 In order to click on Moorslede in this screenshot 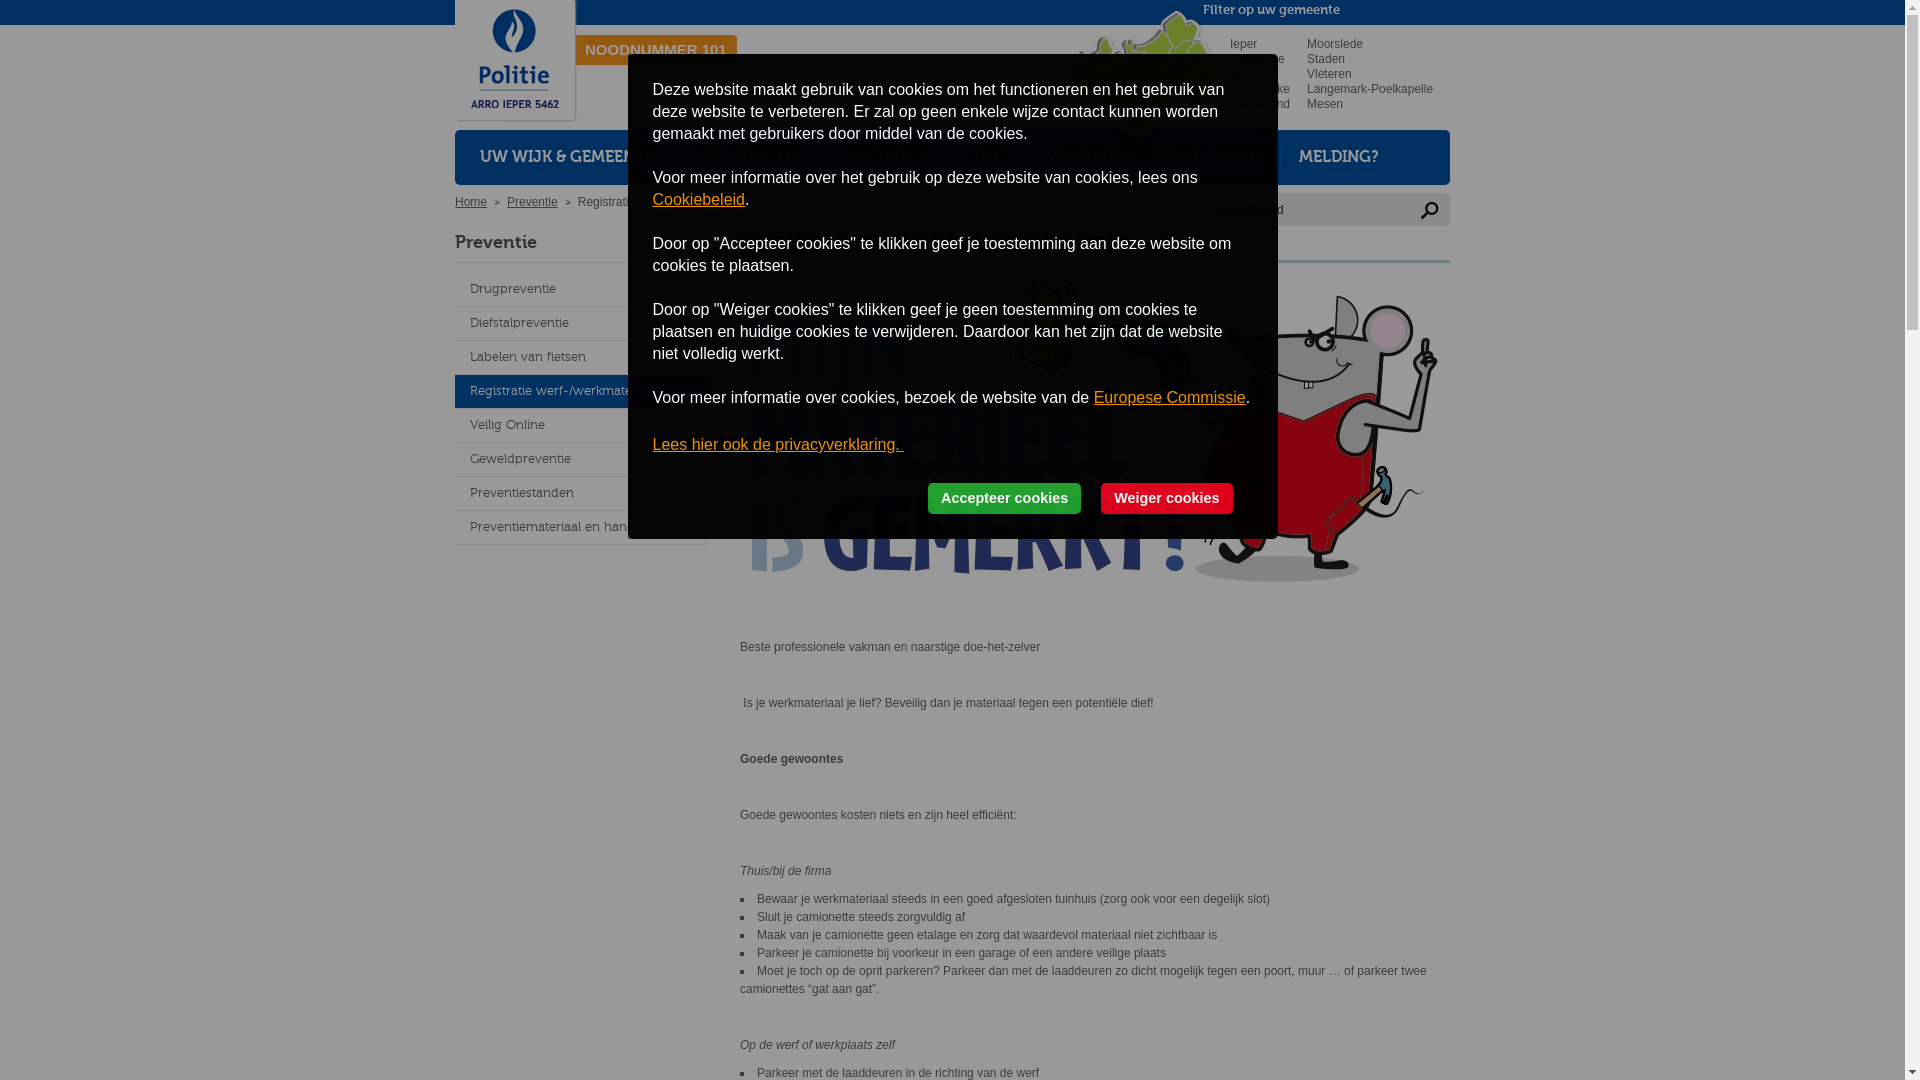, I will do `click(1335, 44)`.